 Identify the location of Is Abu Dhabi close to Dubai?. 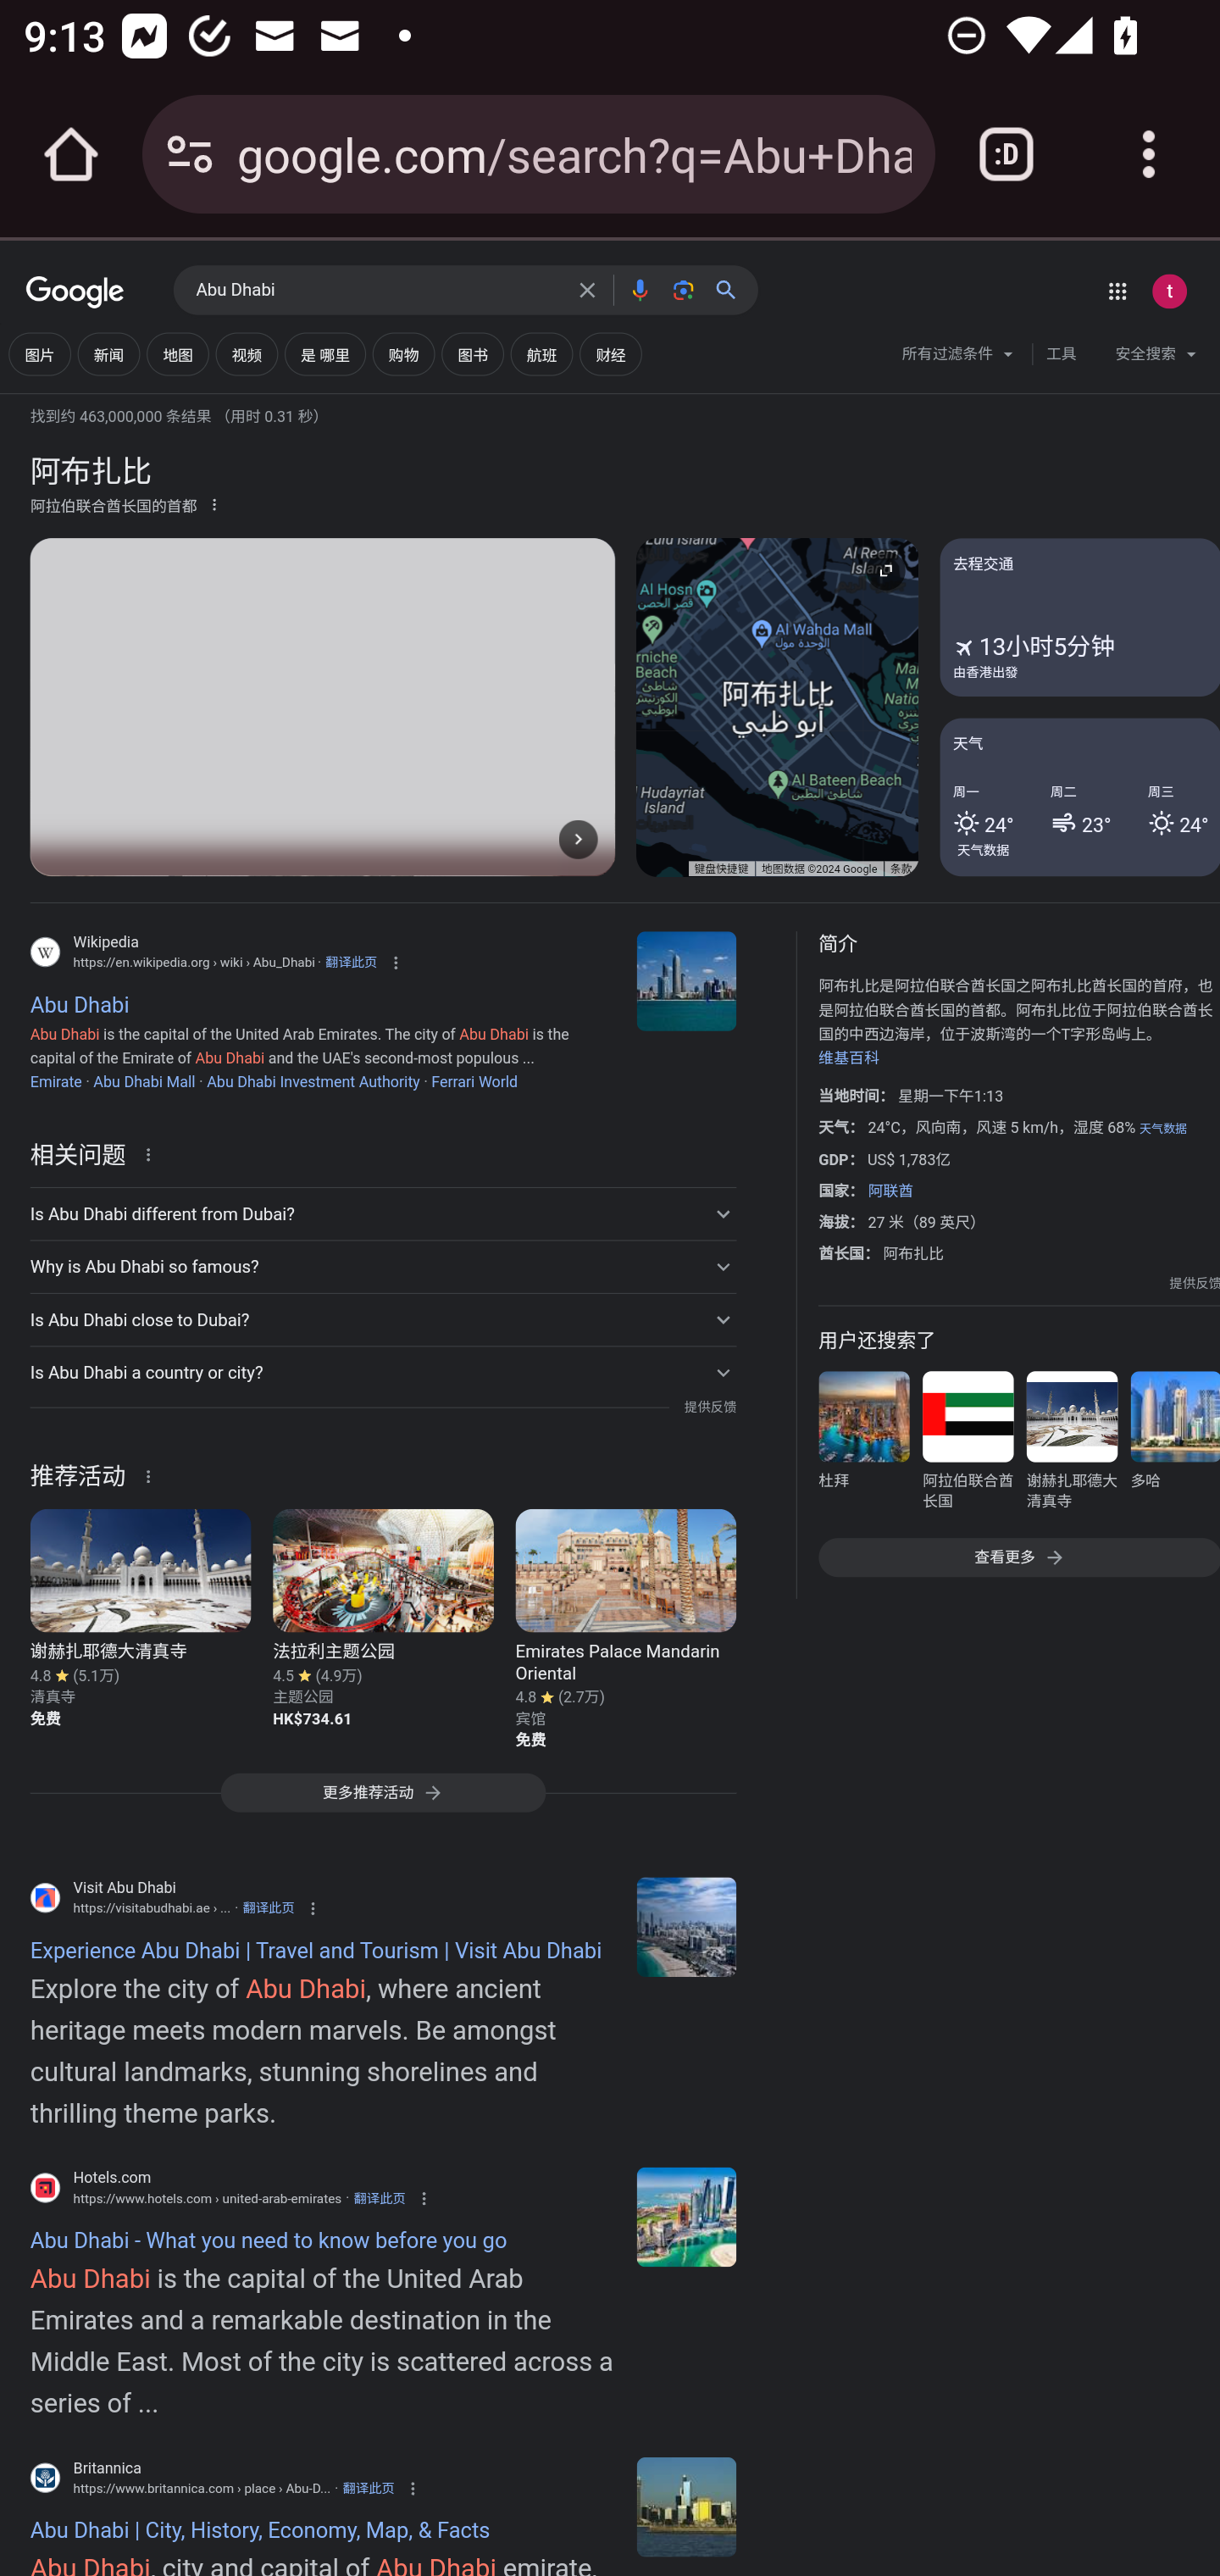
(382, 1320).